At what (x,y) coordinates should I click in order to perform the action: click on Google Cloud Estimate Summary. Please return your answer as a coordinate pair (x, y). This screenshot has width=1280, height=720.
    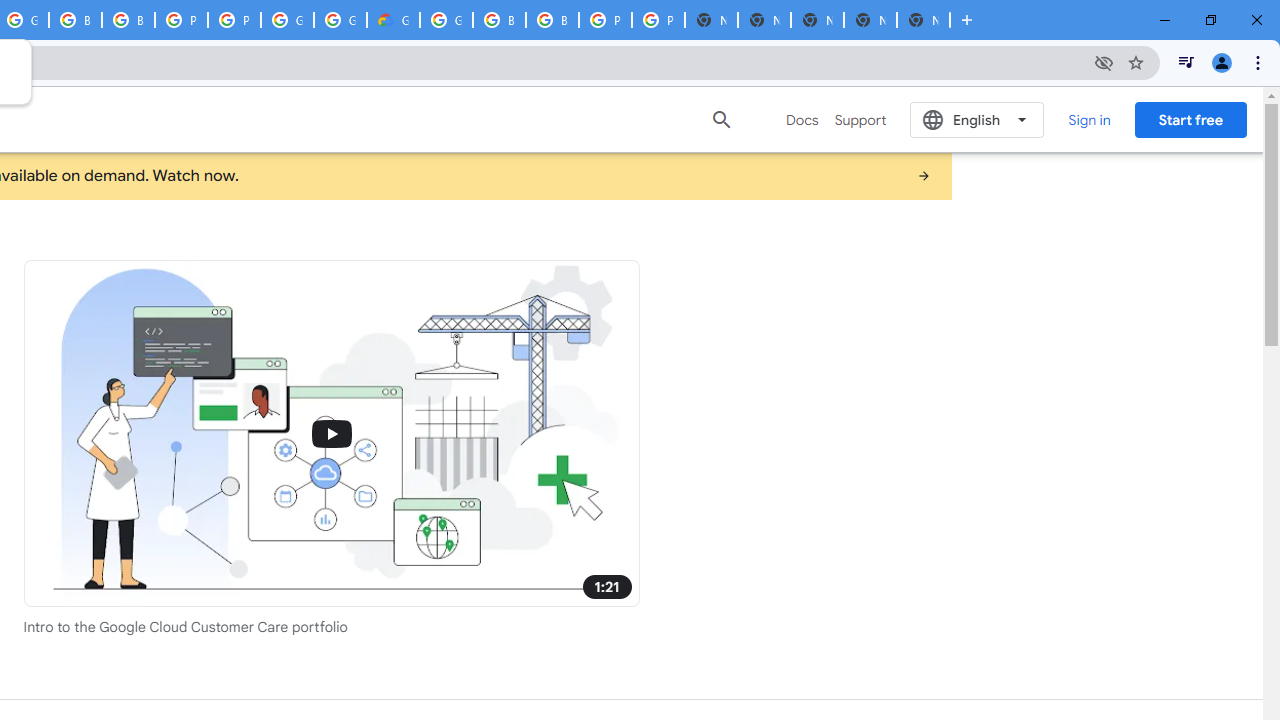
    Looking at the image, I should click on (393, 20).